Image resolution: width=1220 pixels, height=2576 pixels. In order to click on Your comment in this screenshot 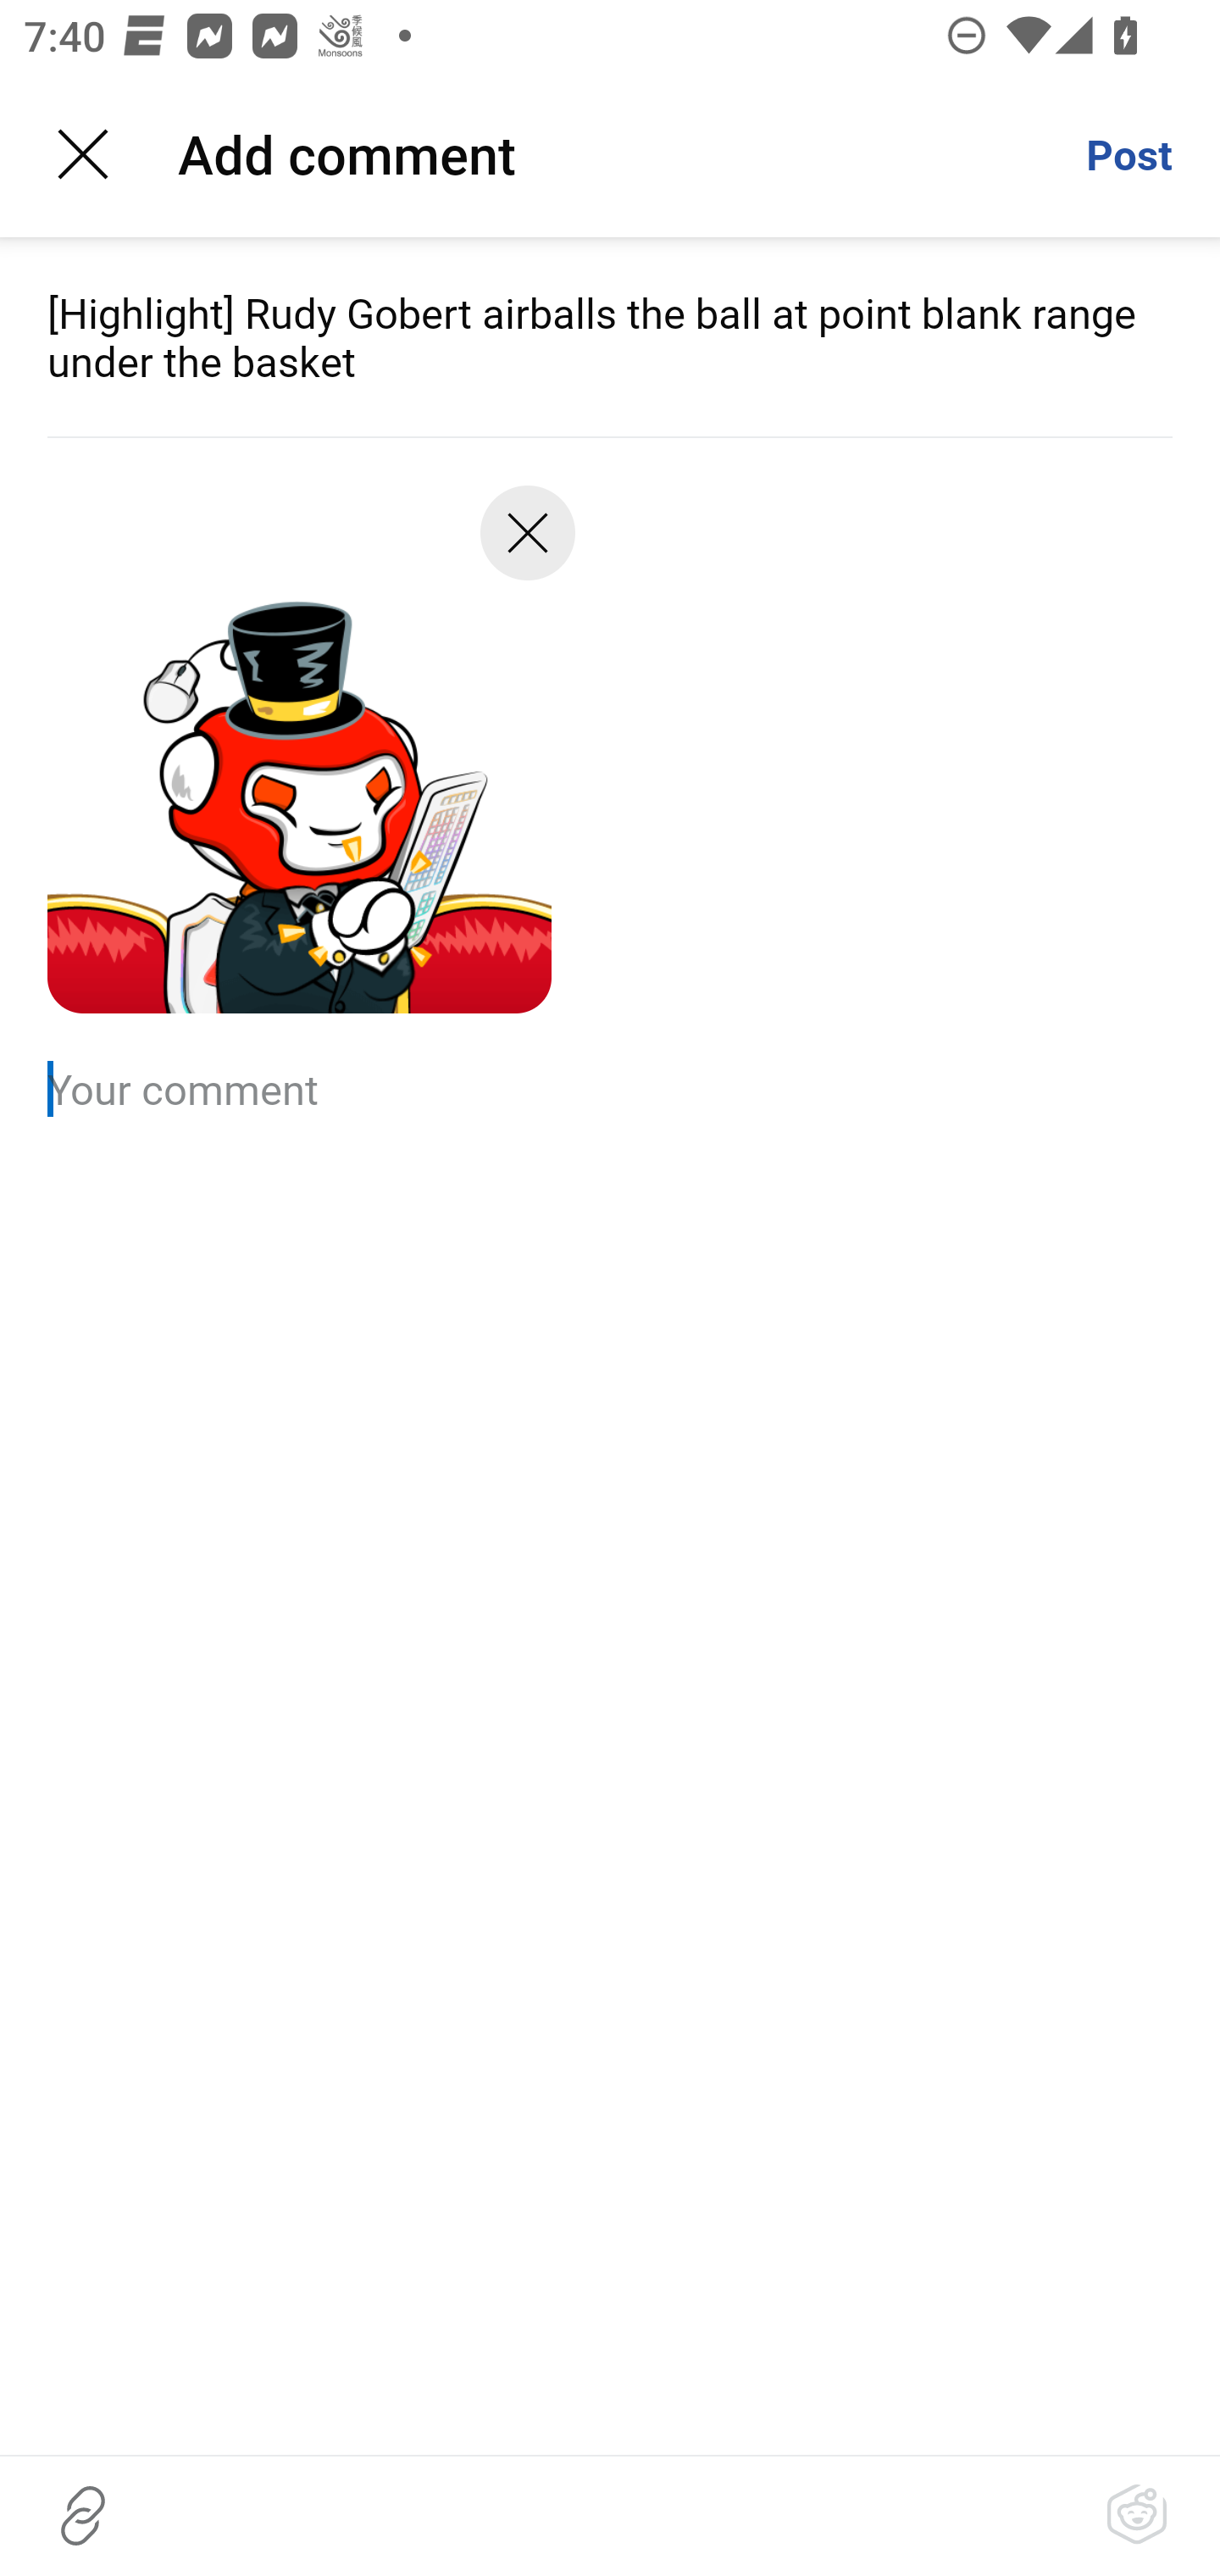, I will do `click(610, 1088)`.